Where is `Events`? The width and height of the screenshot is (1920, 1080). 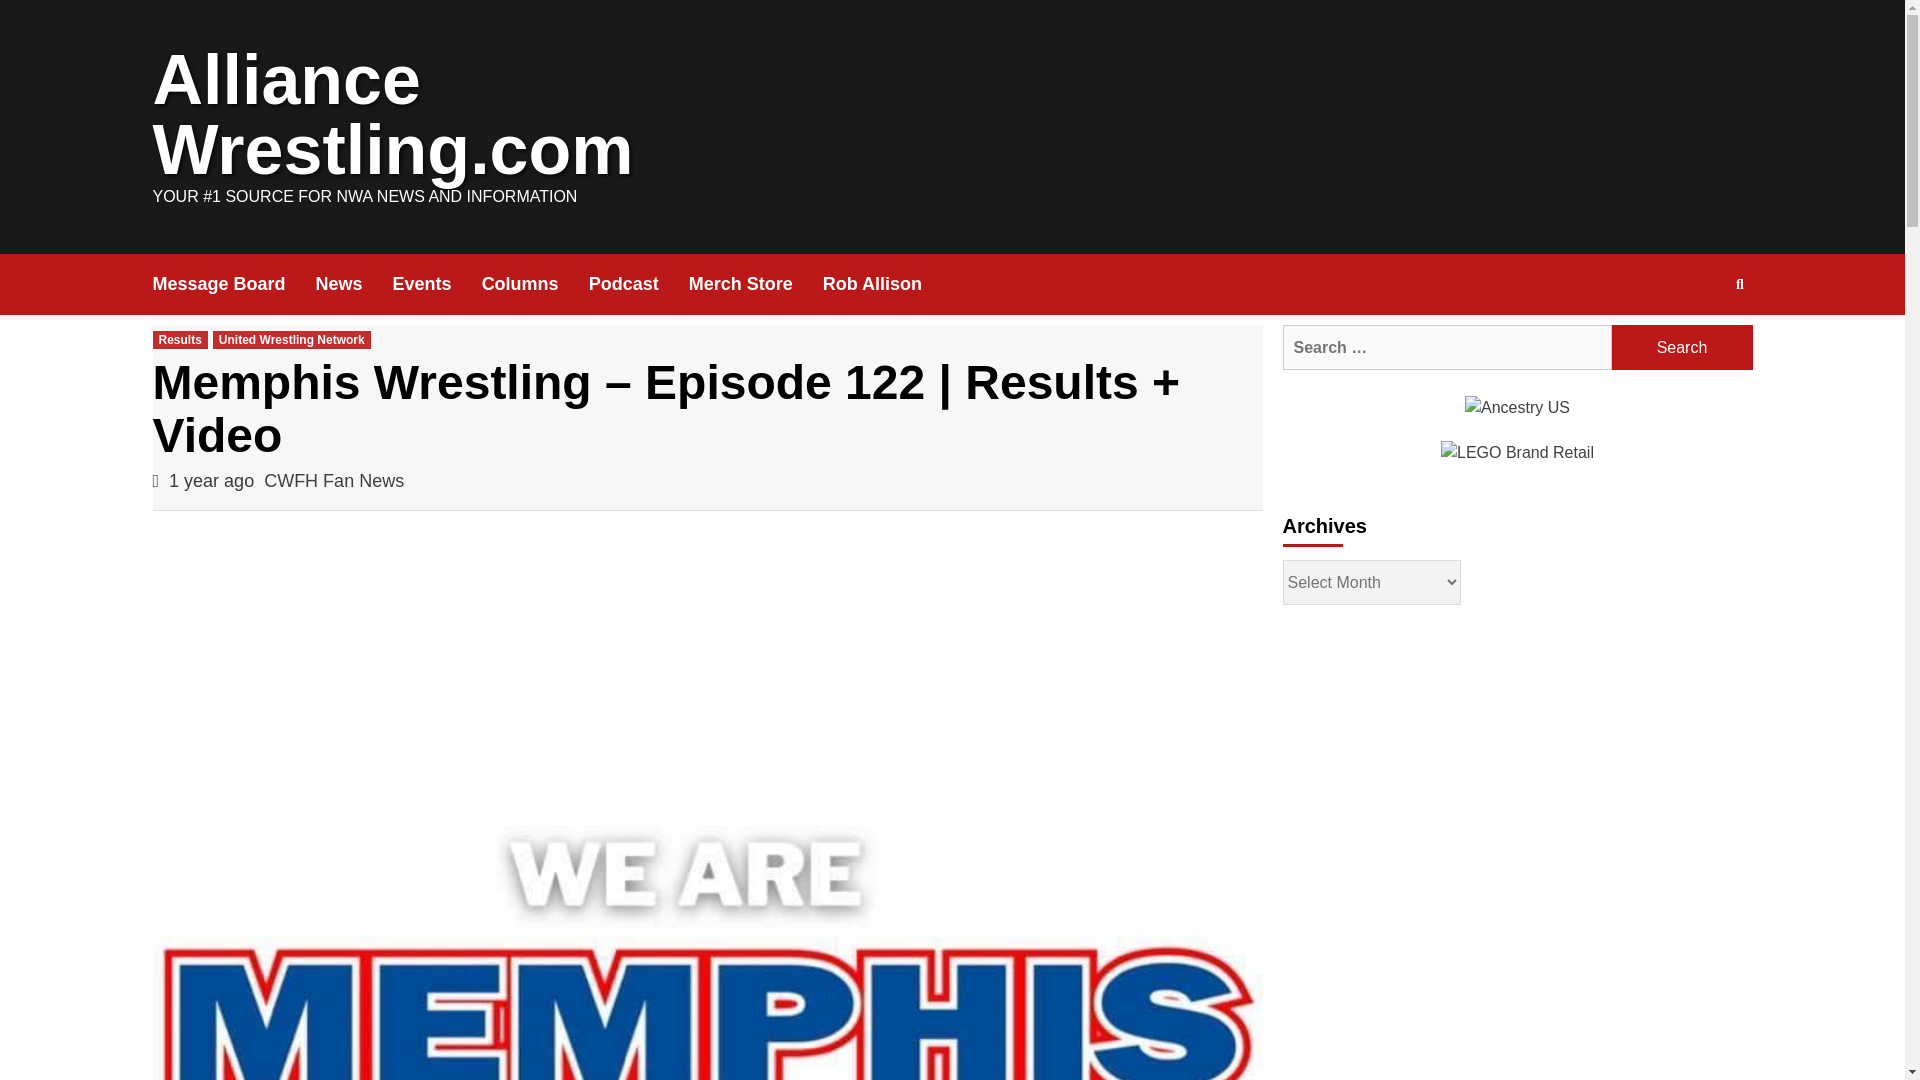
Events is located at coordinates (437, 284).